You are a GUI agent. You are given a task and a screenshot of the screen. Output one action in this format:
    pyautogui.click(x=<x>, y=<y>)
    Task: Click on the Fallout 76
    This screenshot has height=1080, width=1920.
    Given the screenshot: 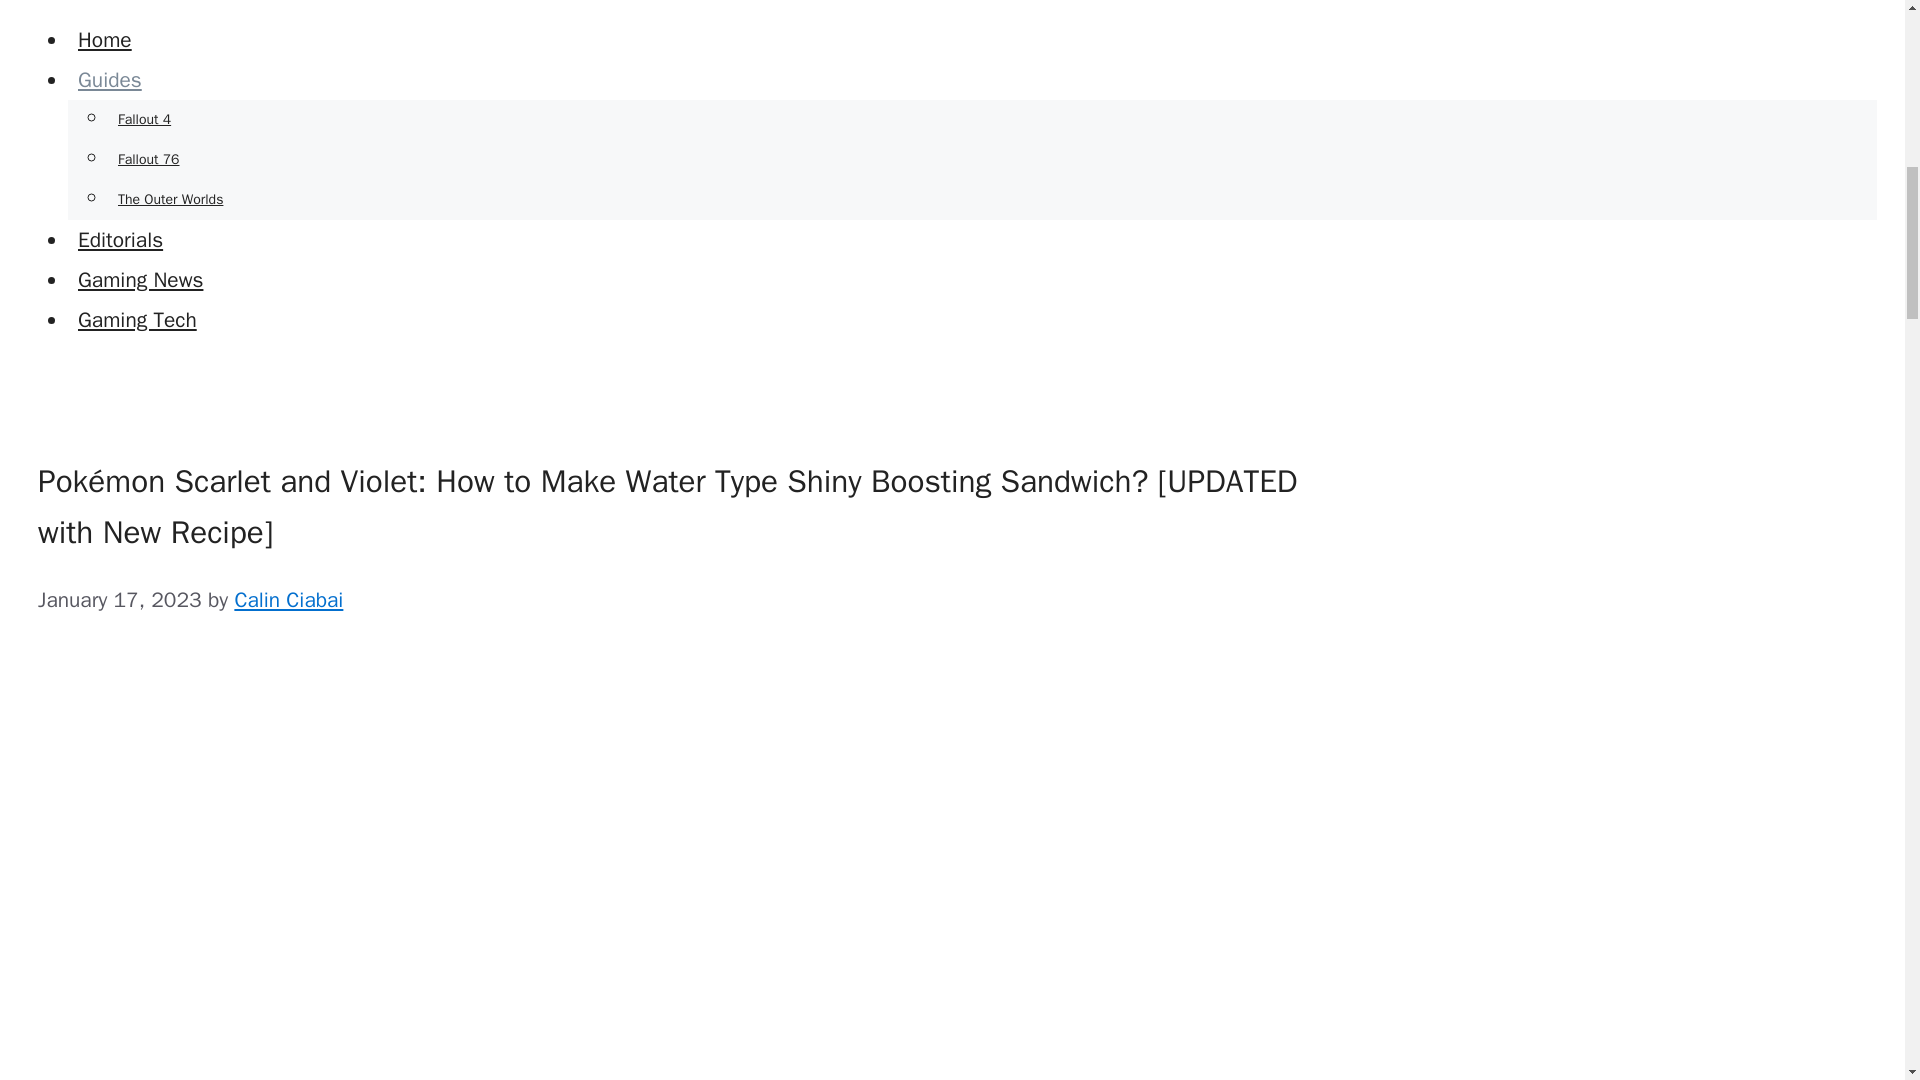 What is the action you would take?
    pyautogui.click(x=148, y=160)
    